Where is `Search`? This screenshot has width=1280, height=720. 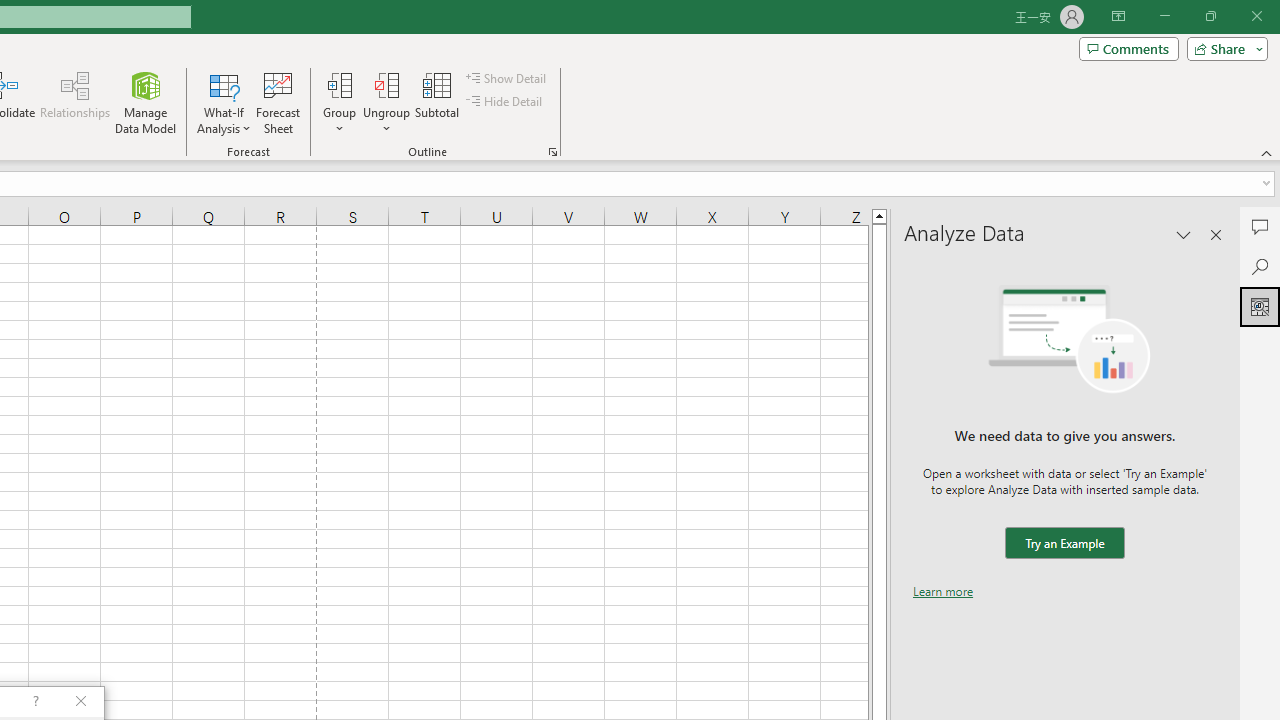
Search is located at coordinates (1260, 266).